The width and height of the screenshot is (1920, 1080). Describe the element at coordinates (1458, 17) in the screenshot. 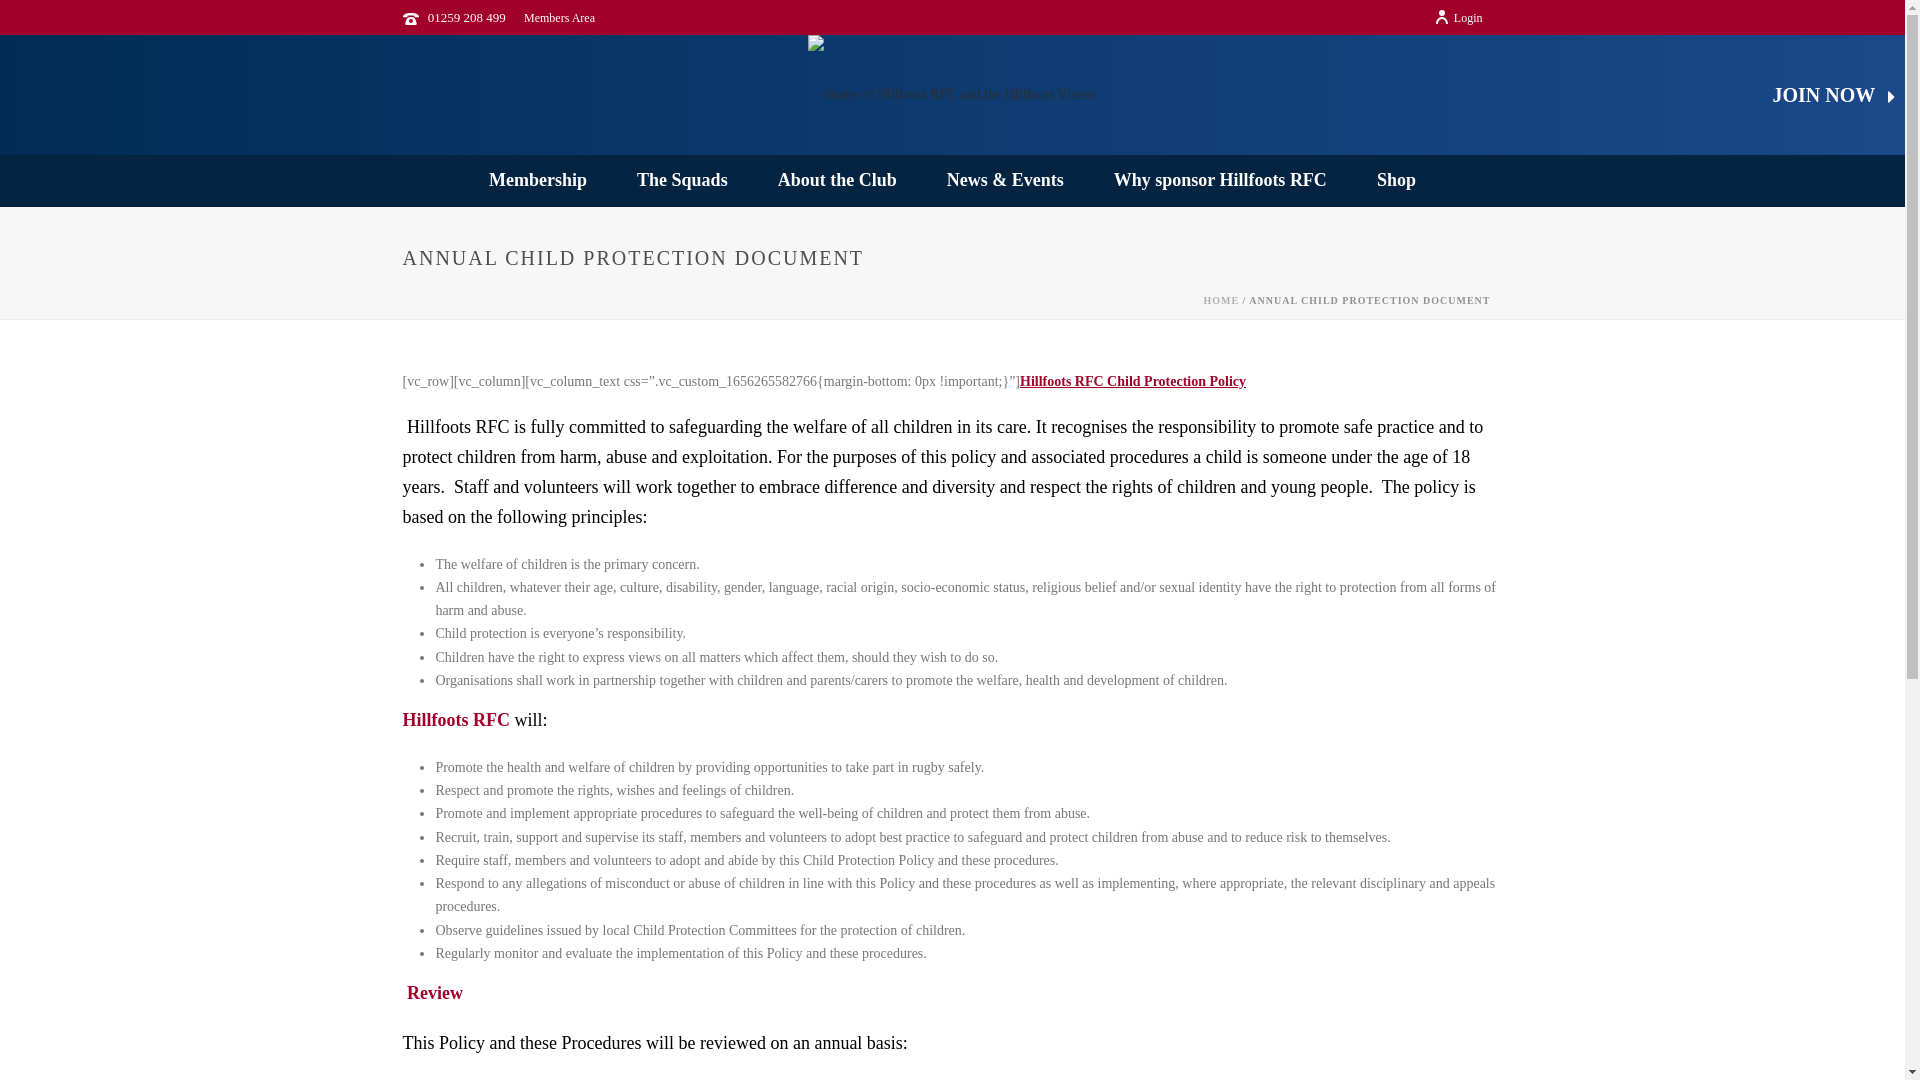

I see `Login` at that location.